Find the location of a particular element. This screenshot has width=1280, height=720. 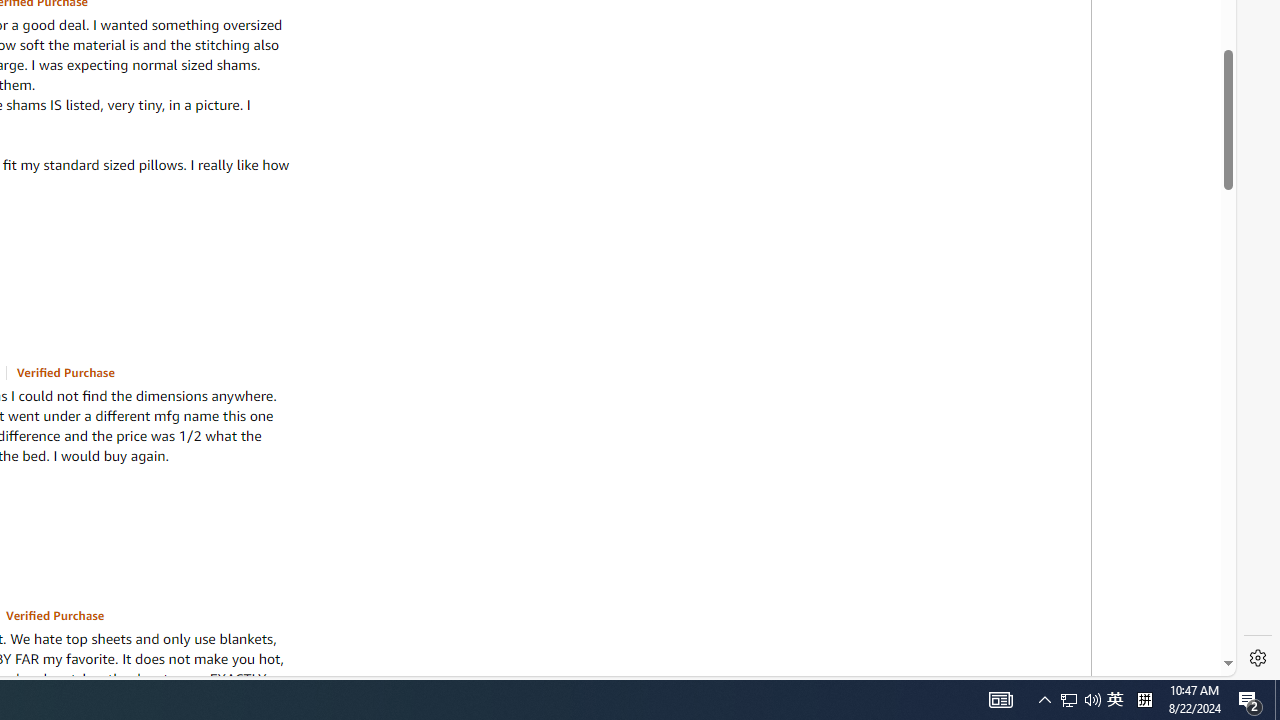

Verified Purchase is located at coordinates (55, 615).